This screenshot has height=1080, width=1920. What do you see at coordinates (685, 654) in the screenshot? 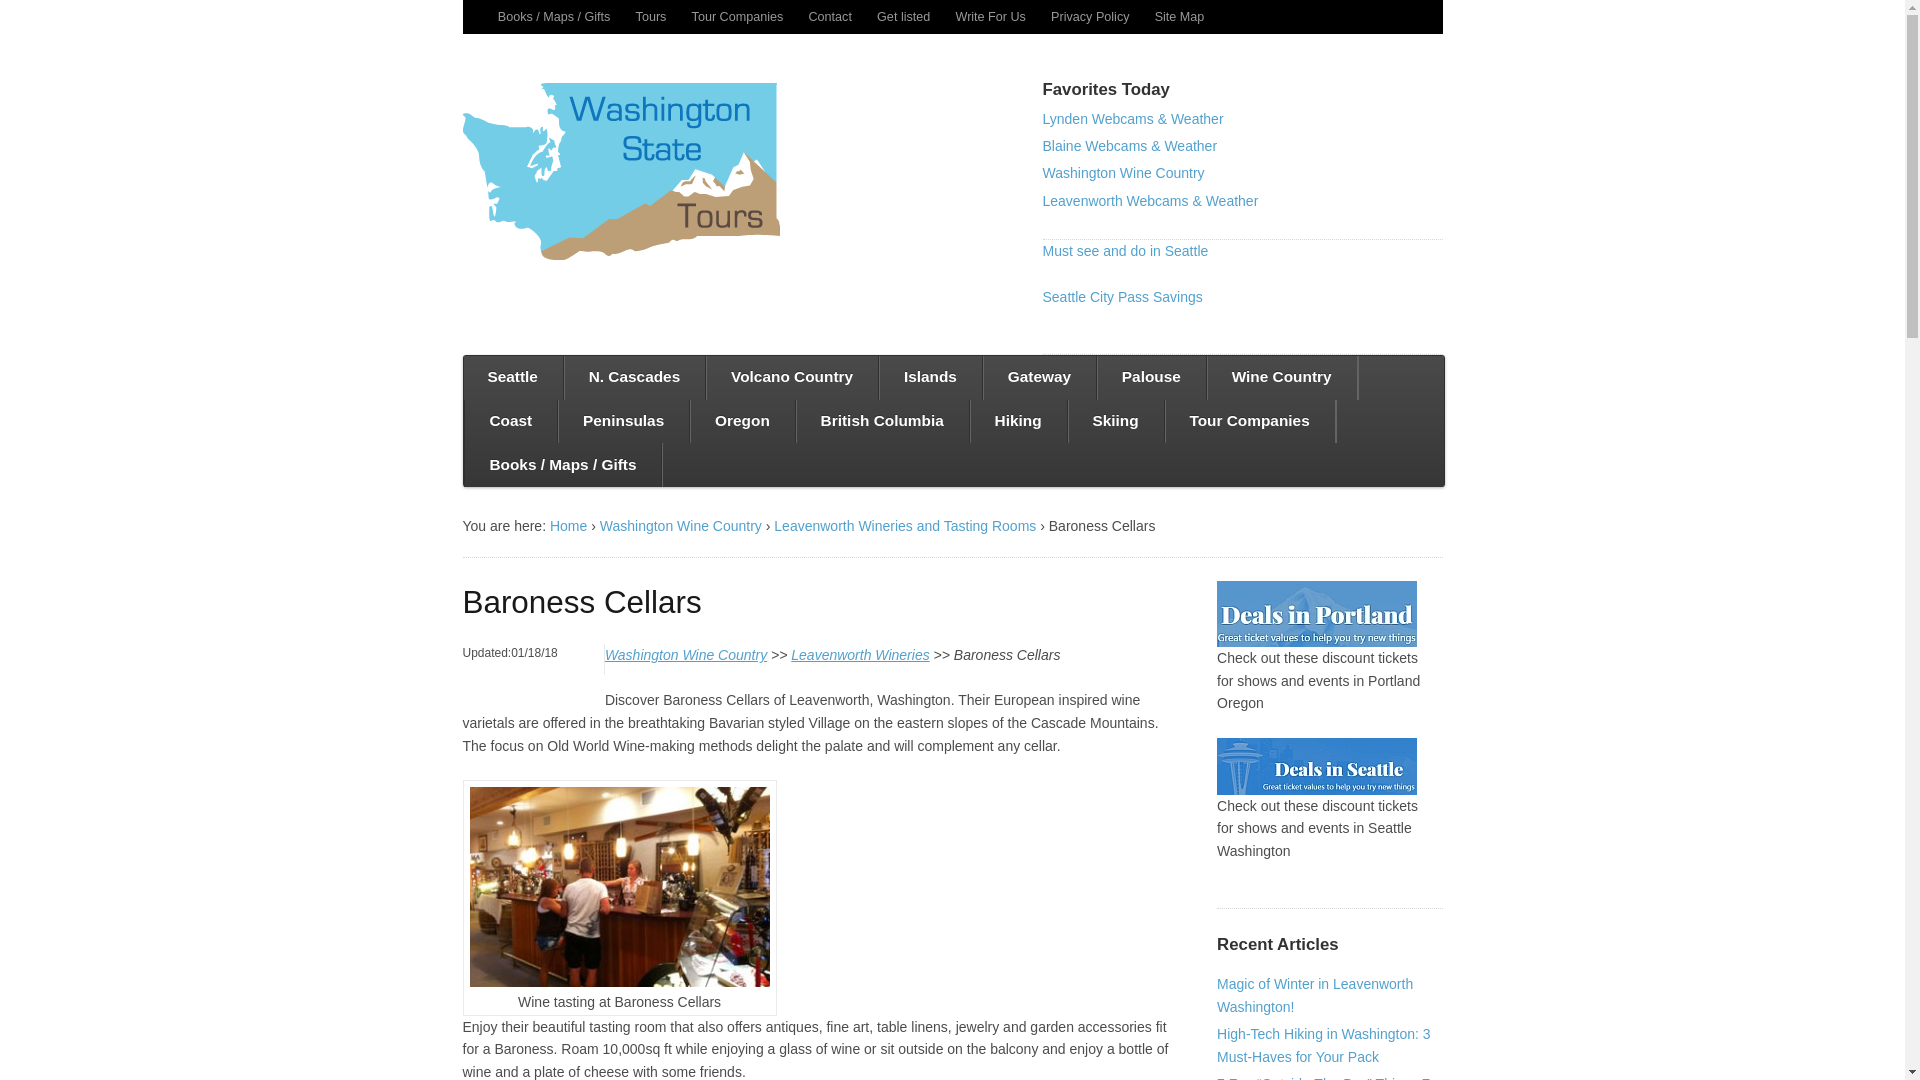
I see `Washington State Wine Tours and Tasting Around Leavenworth` at bounding box center [685, 654].